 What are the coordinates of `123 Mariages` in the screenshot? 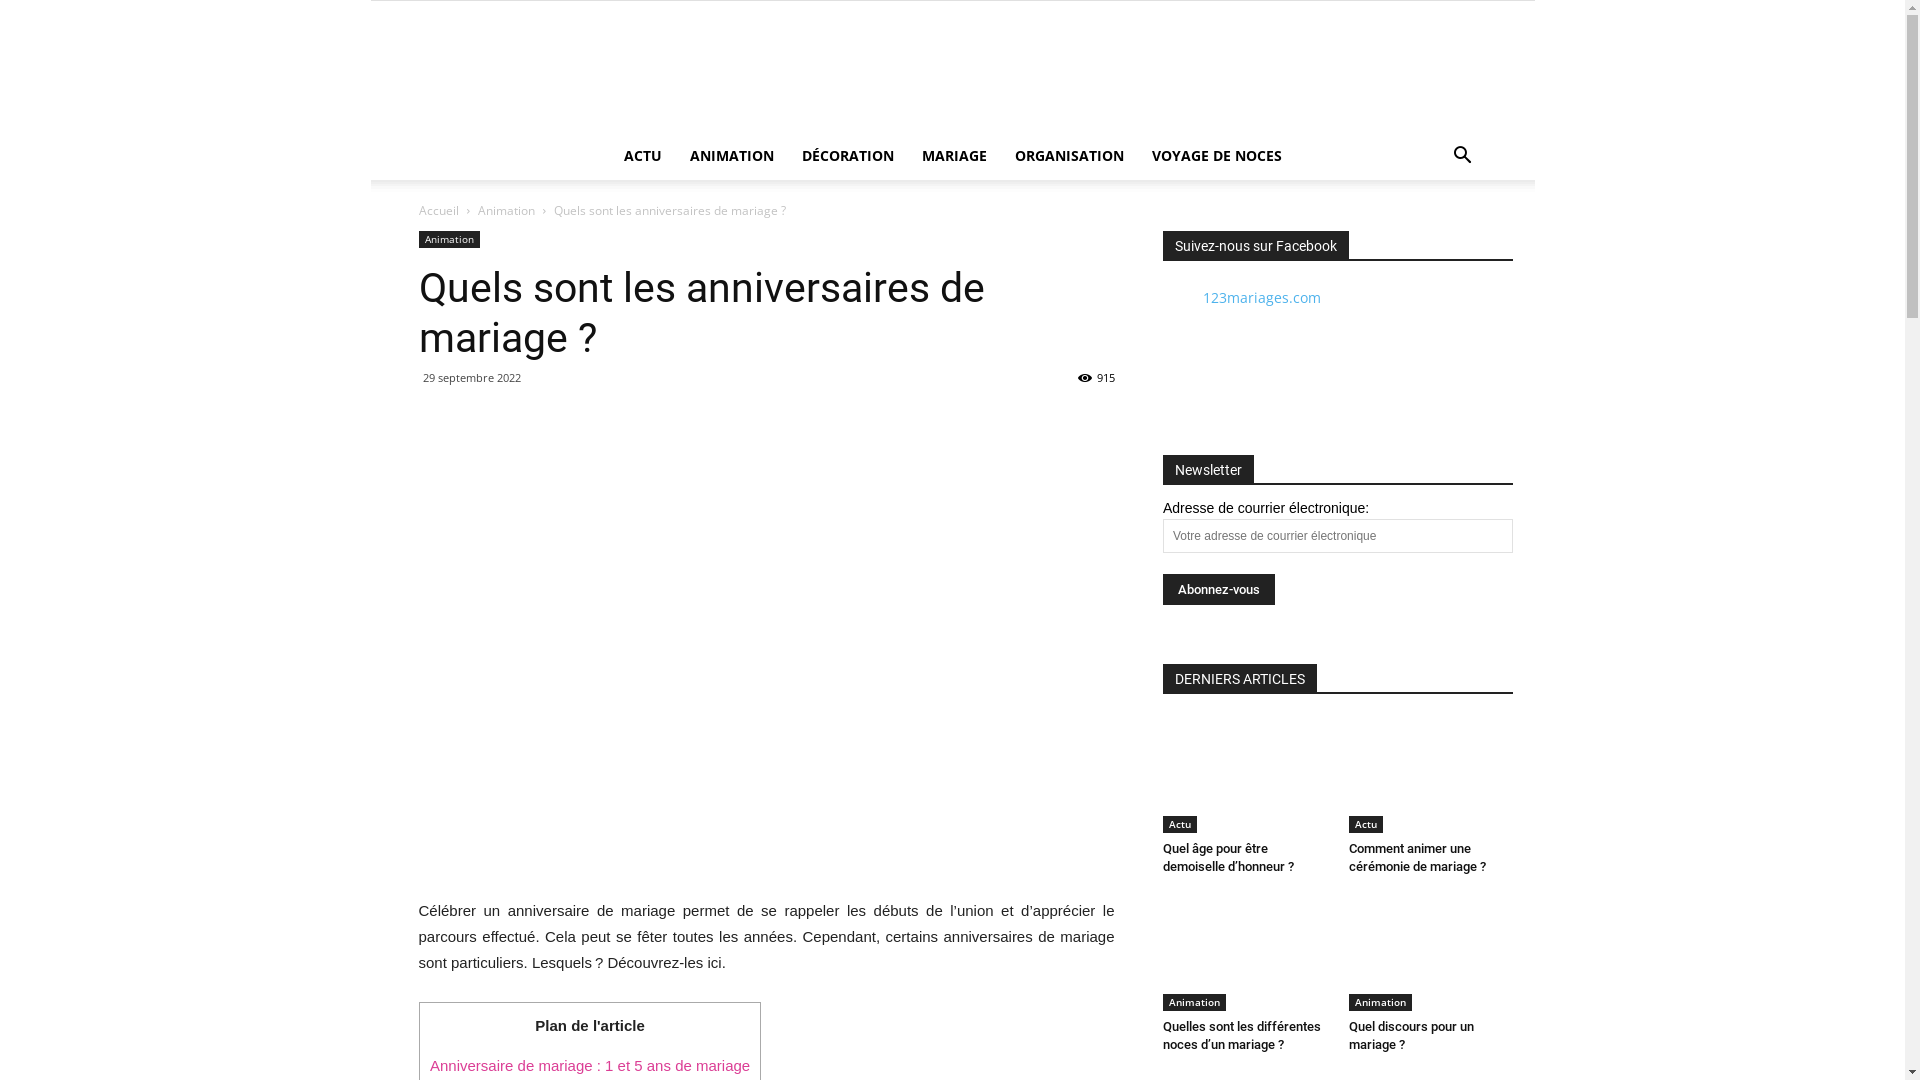 It's located at (952, 67).